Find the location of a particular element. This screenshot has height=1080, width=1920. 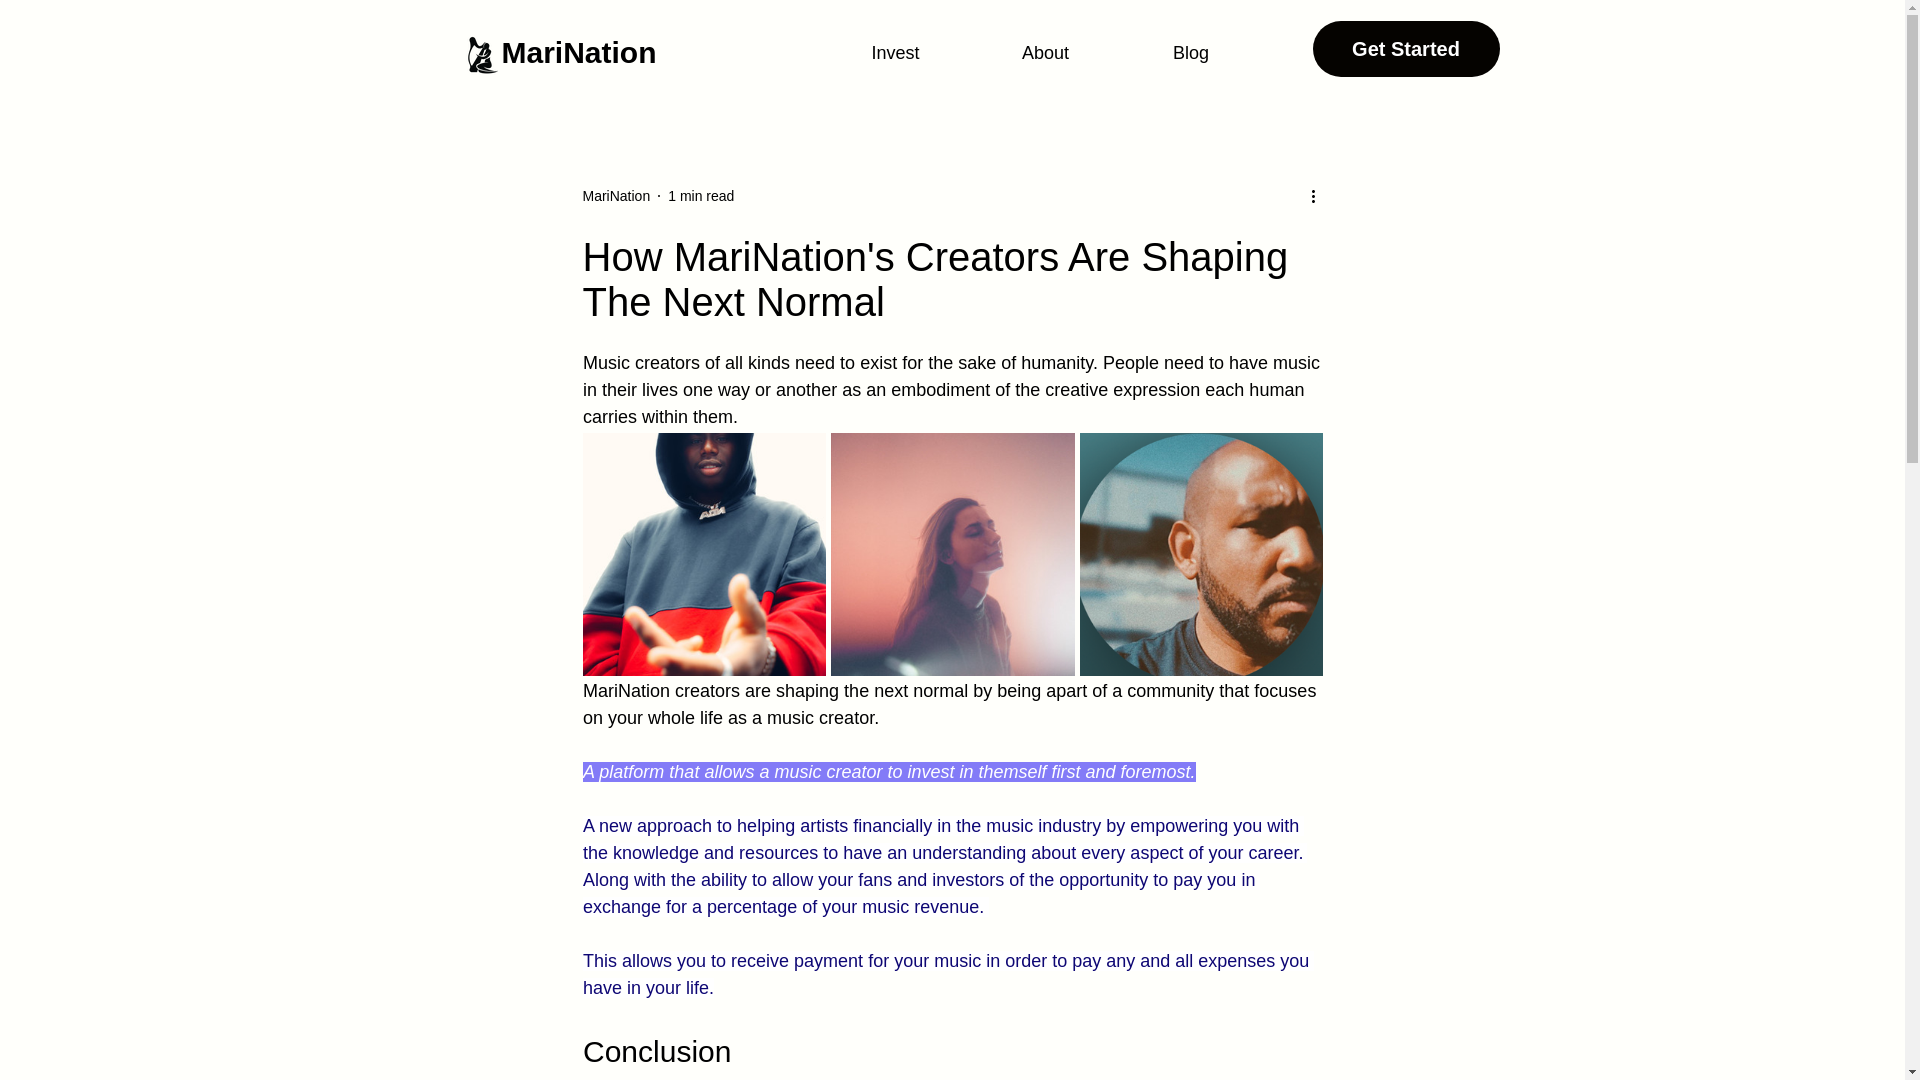

1 min read is located at coordinates (700, 196).